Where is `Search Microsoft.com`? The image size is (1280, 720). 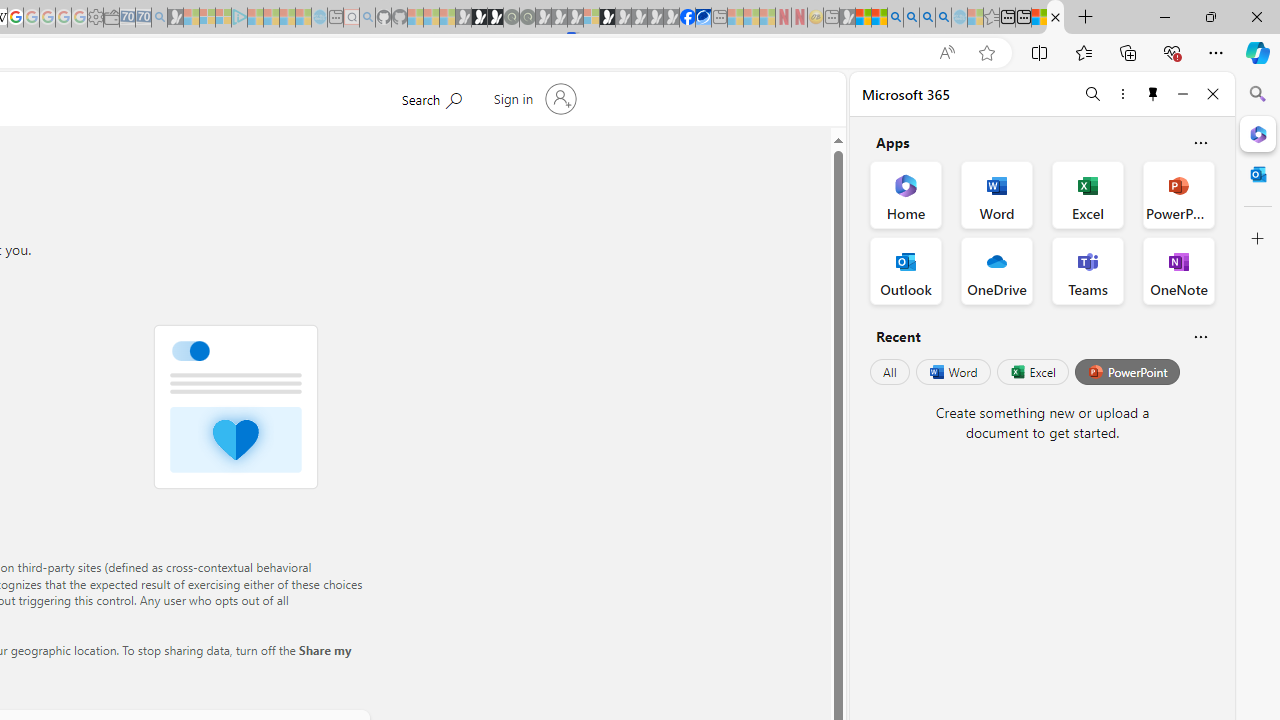
Search Microsoft.com is located at coordinates (431, 97).